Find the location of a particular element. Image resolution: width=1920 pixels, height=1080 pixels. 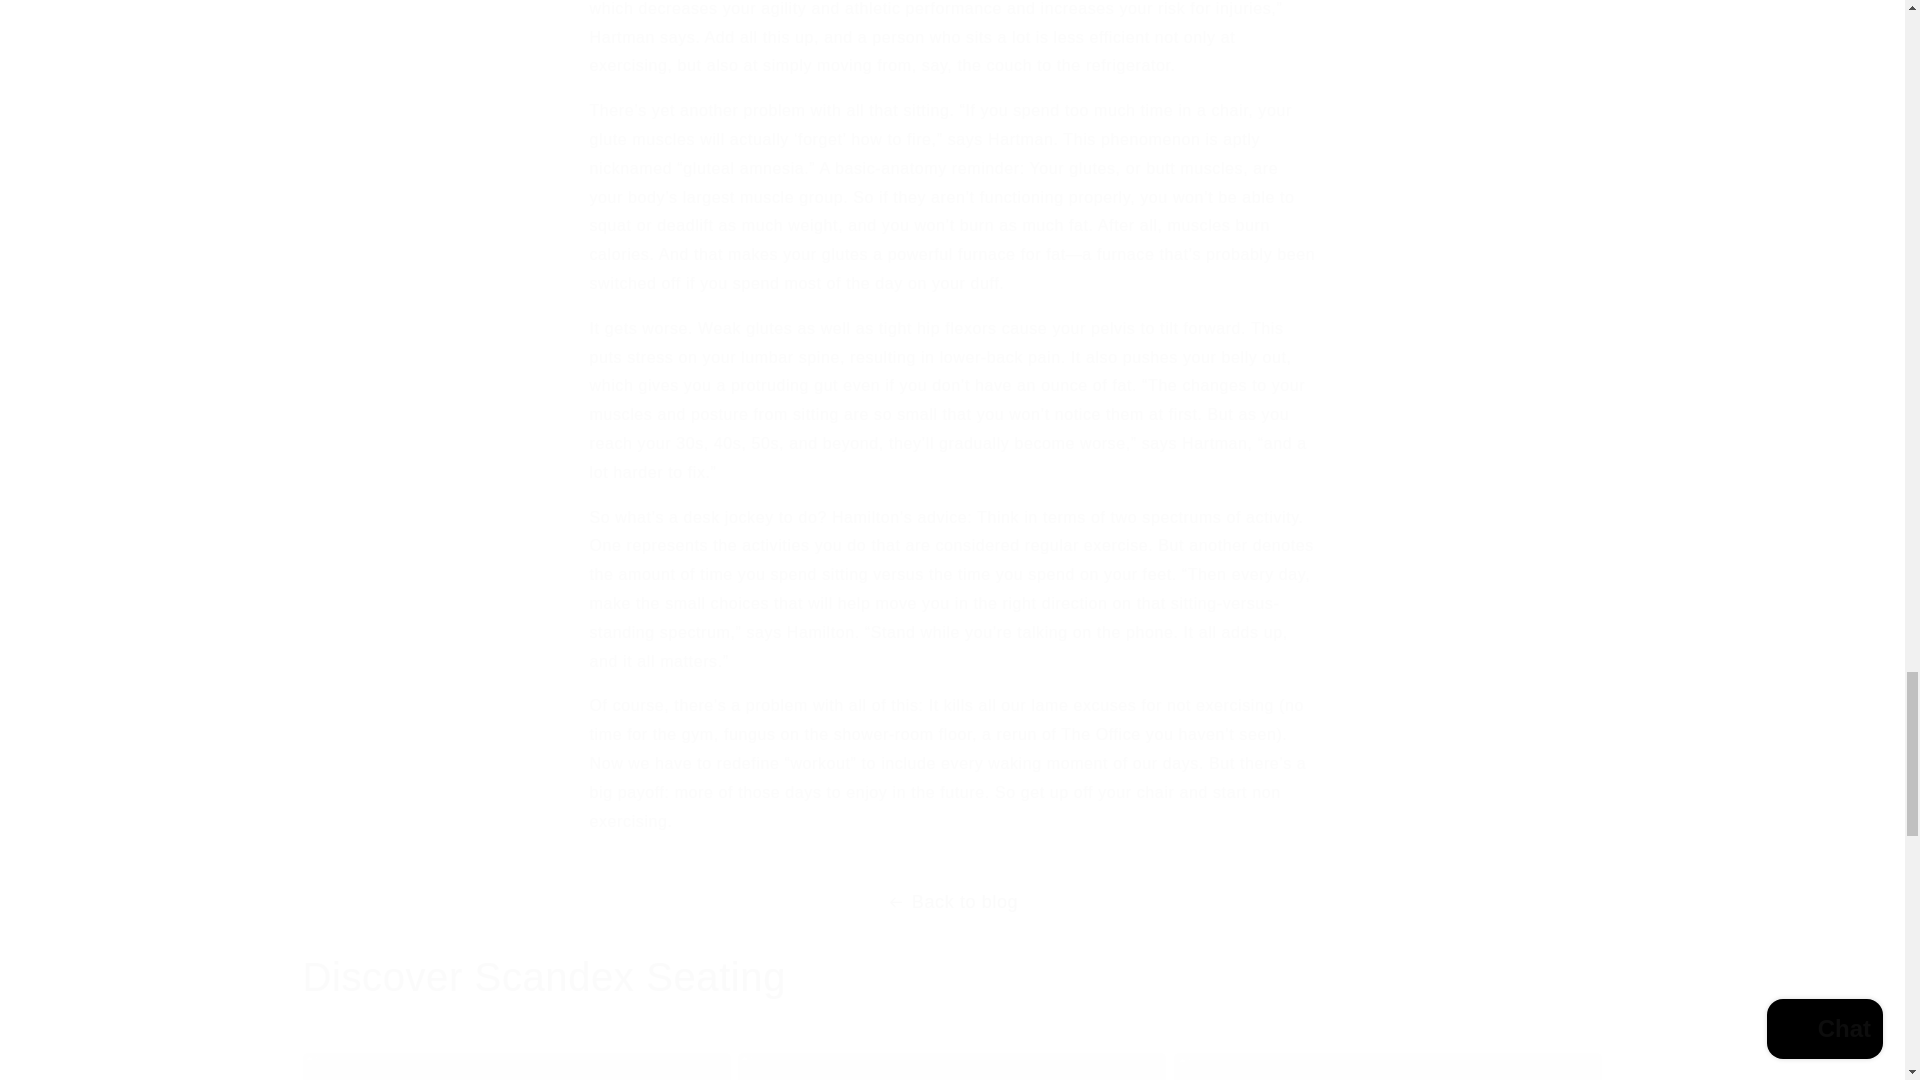

Discover Scandex Seating is located at coordinates (543, 977).